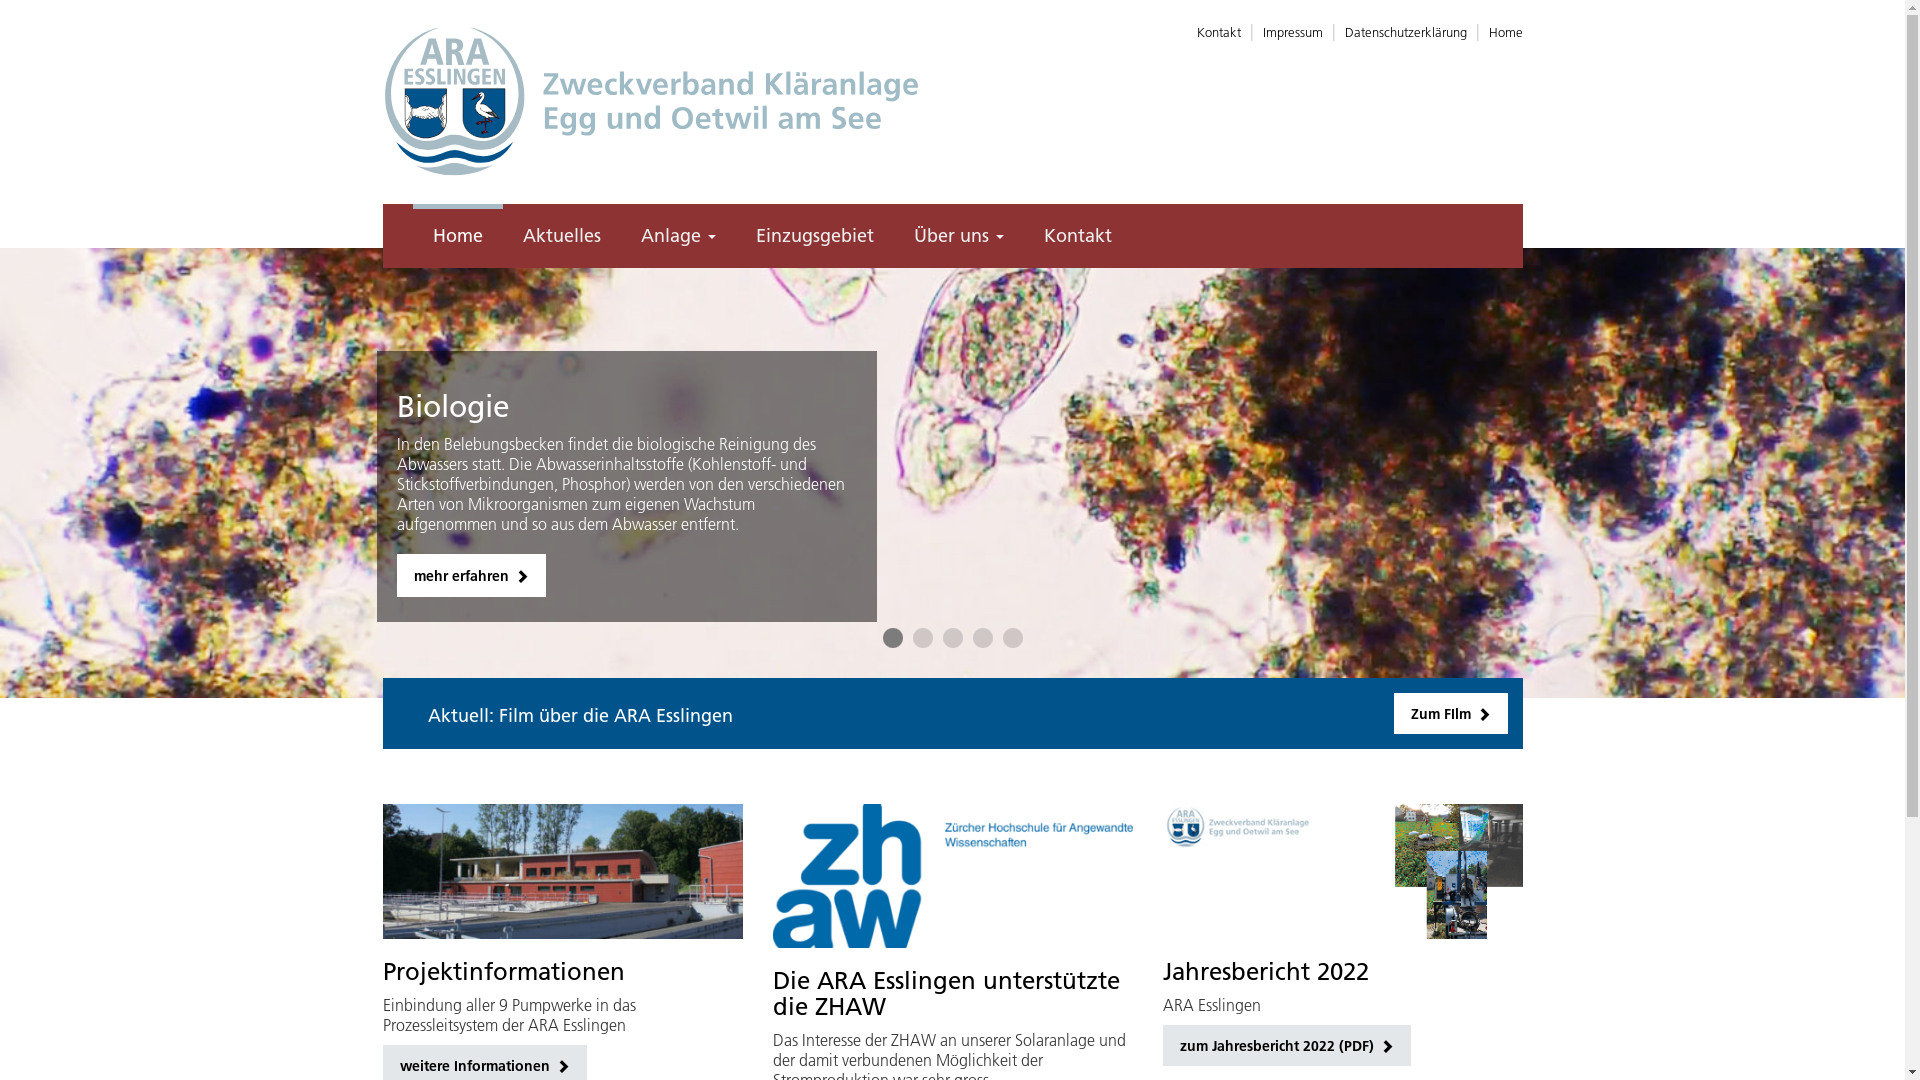 This screenshot has width=1920, height=1080. I want to click on Kontakt, so click(1218, 32).